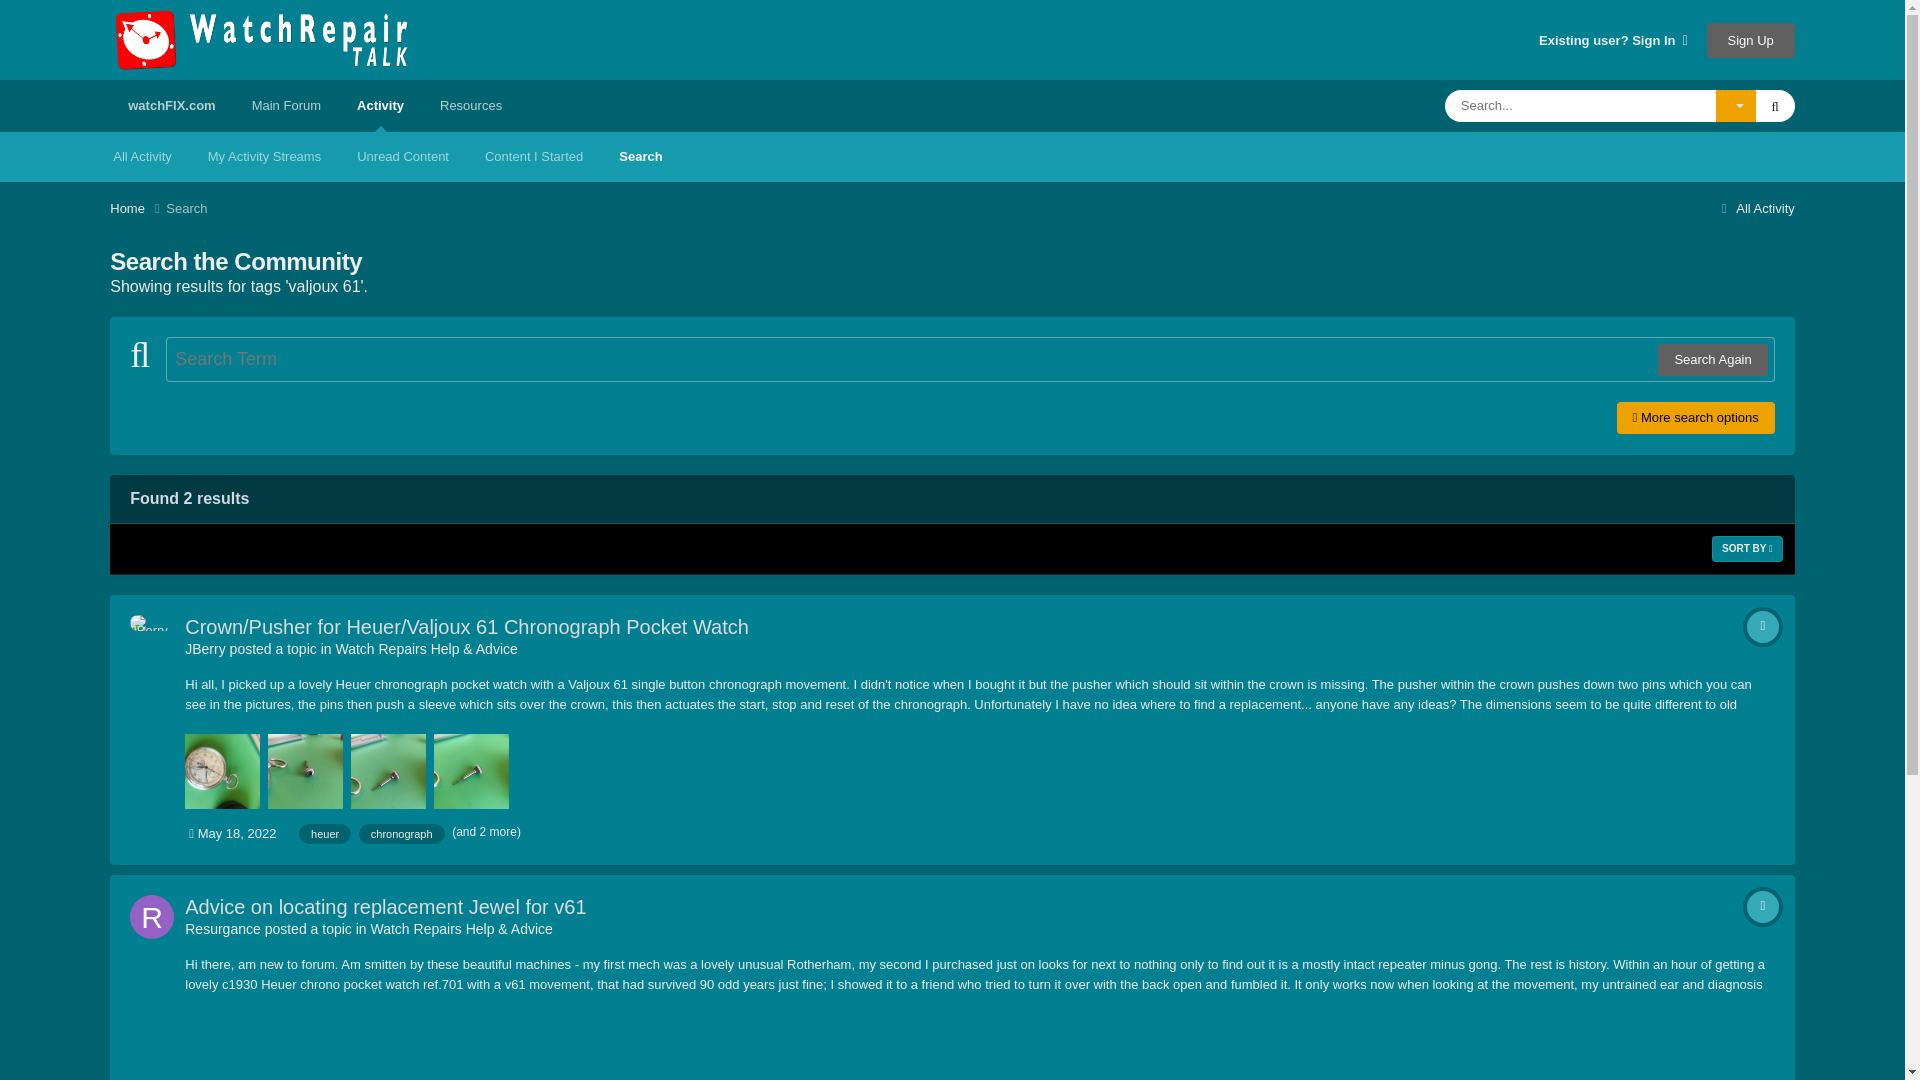 This screenshot has width=1920, height=1080. Describe the element at coordinates (402, 834) in the screenshot. I see `Find other content tagged with 'chronograph'` at that location.